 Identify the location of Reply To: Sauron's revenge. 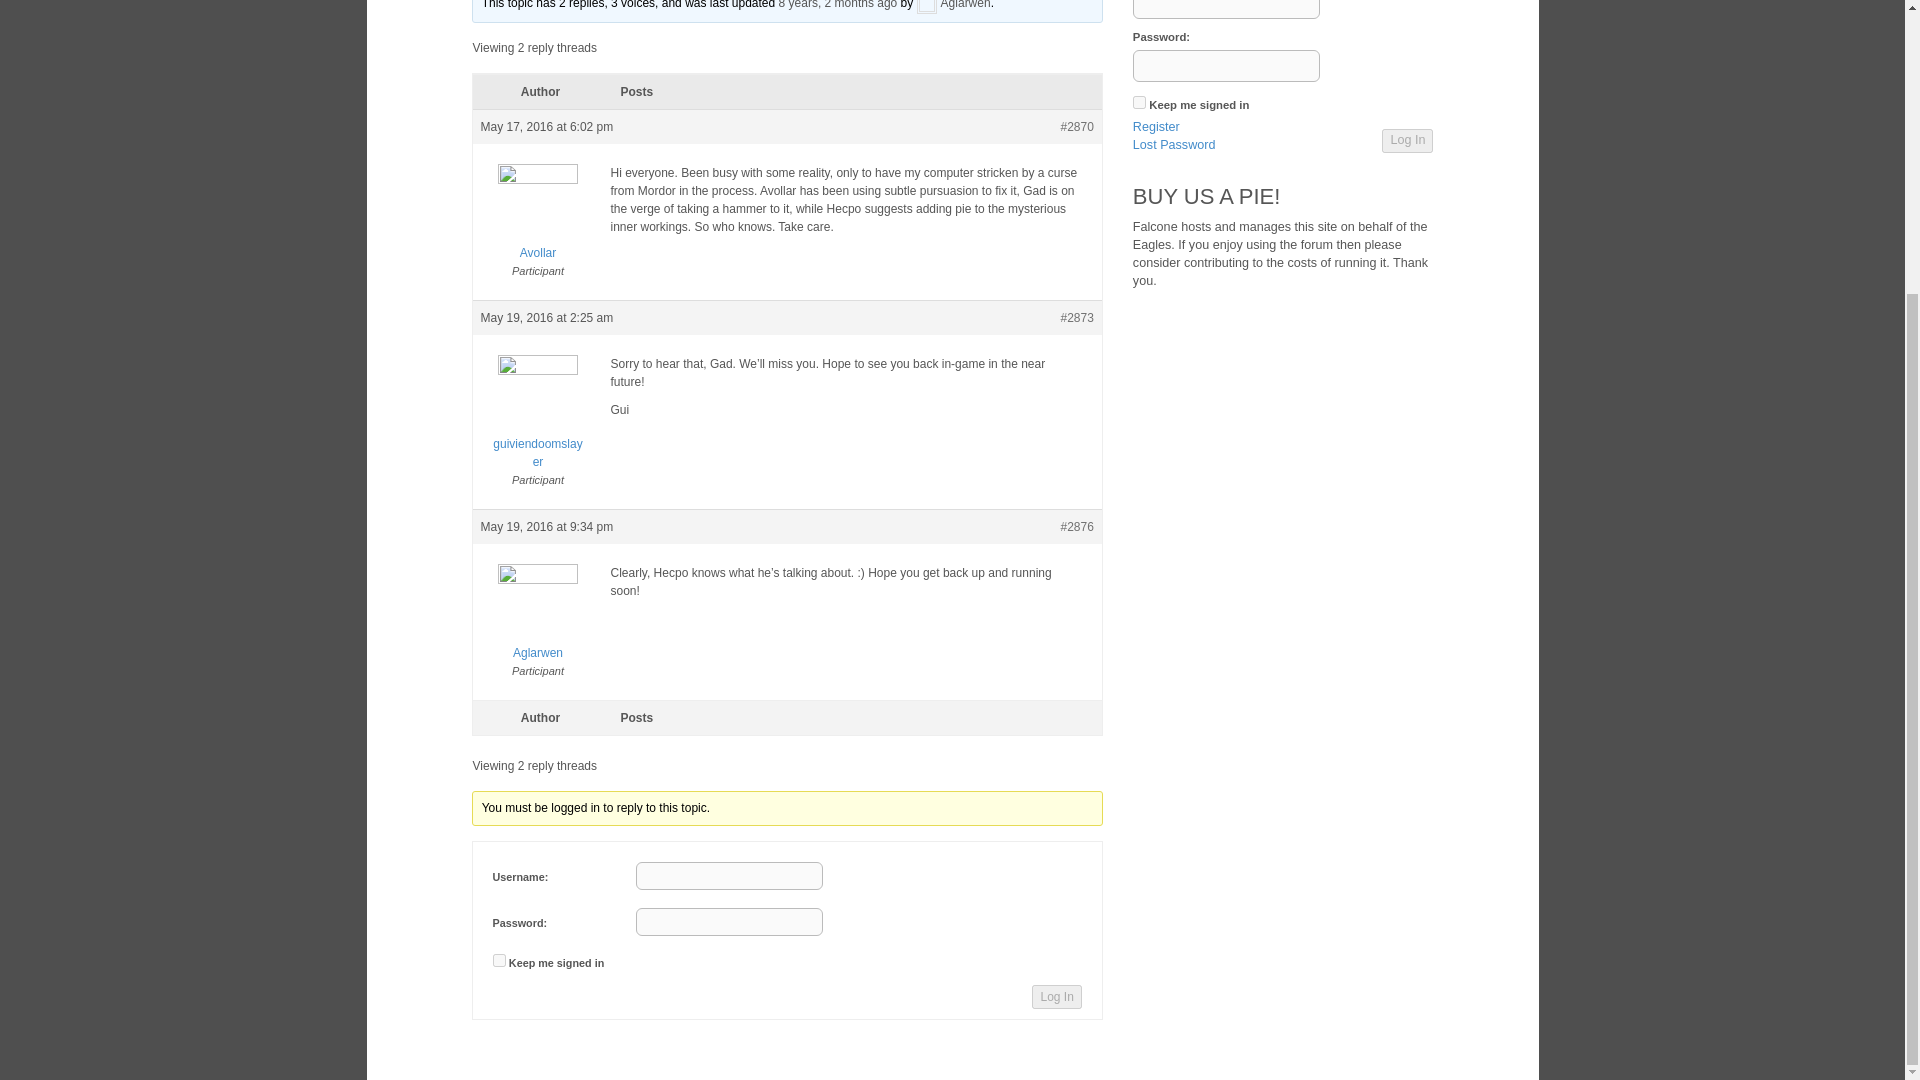
(838, 4).